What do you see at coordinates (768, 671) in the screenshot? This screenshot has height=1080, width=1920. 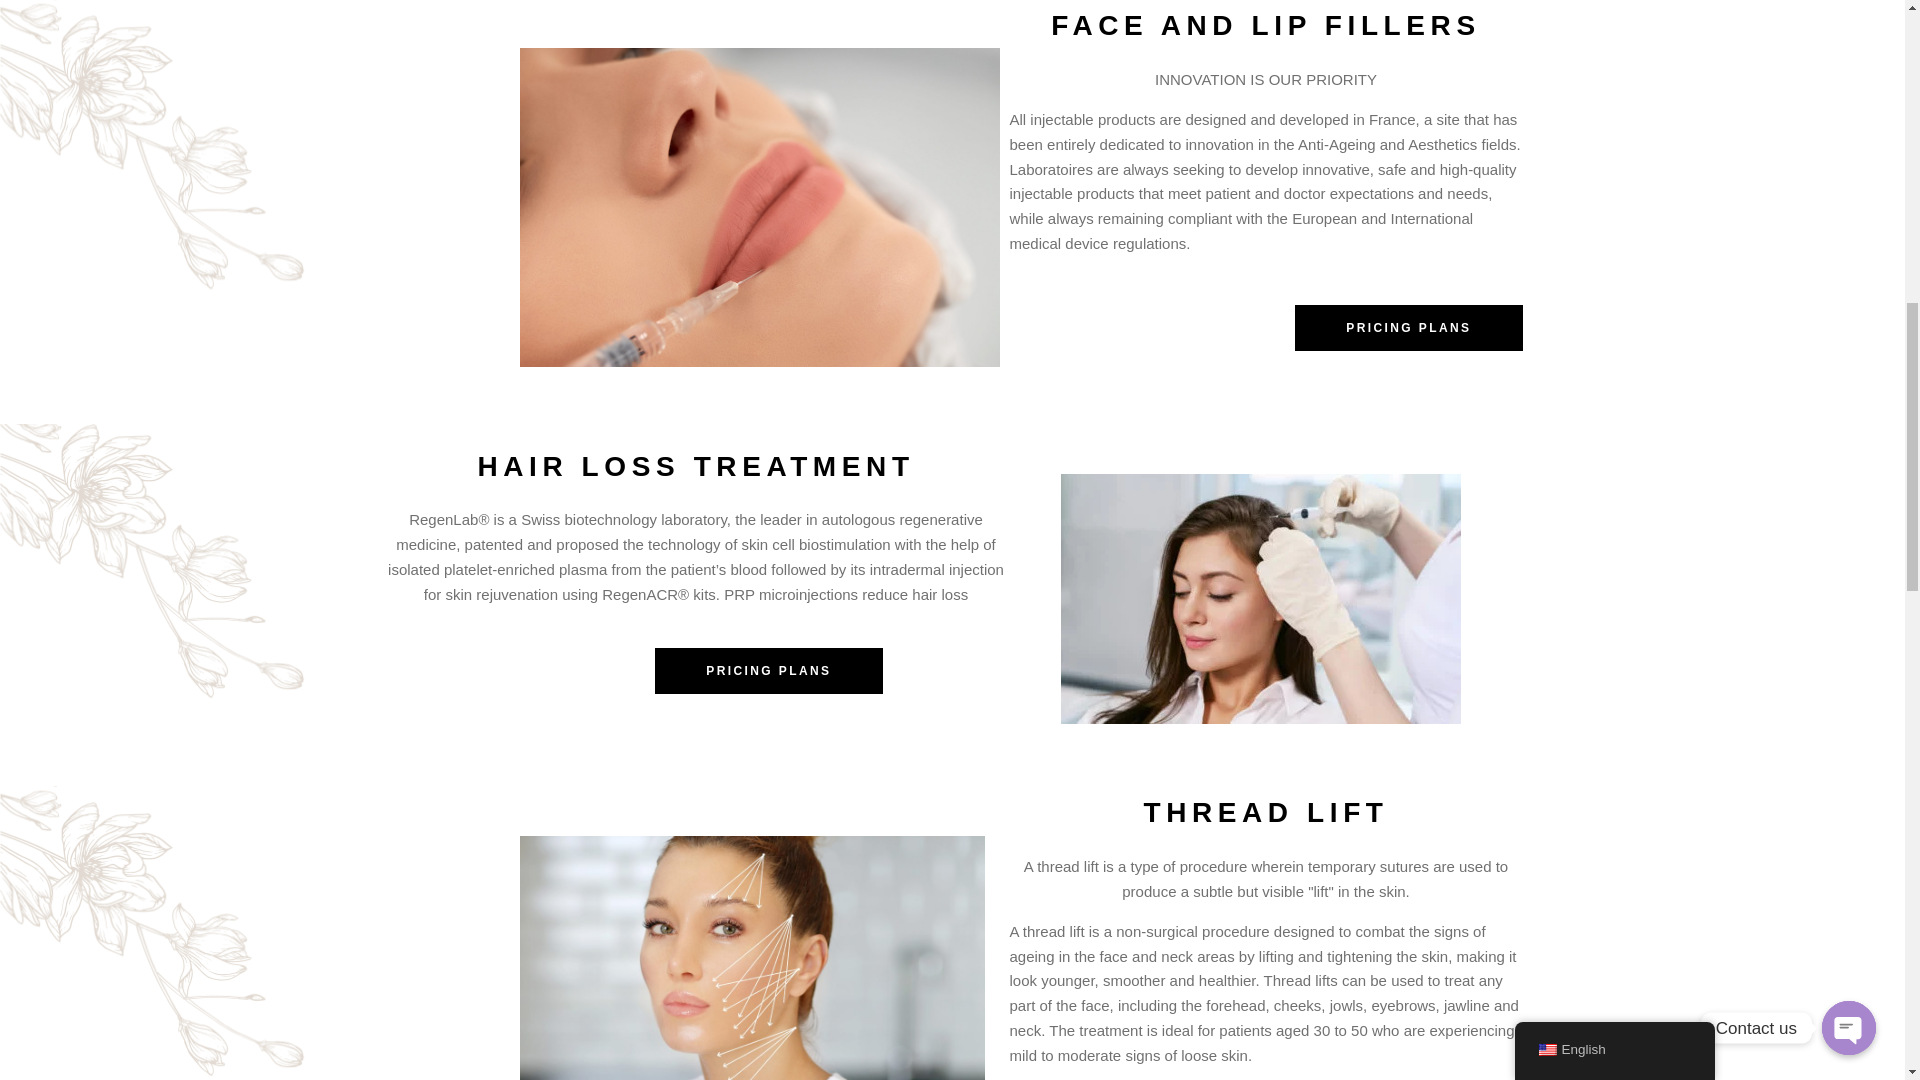 I see `PRICING PLANS` at bounding box center [768, 671].